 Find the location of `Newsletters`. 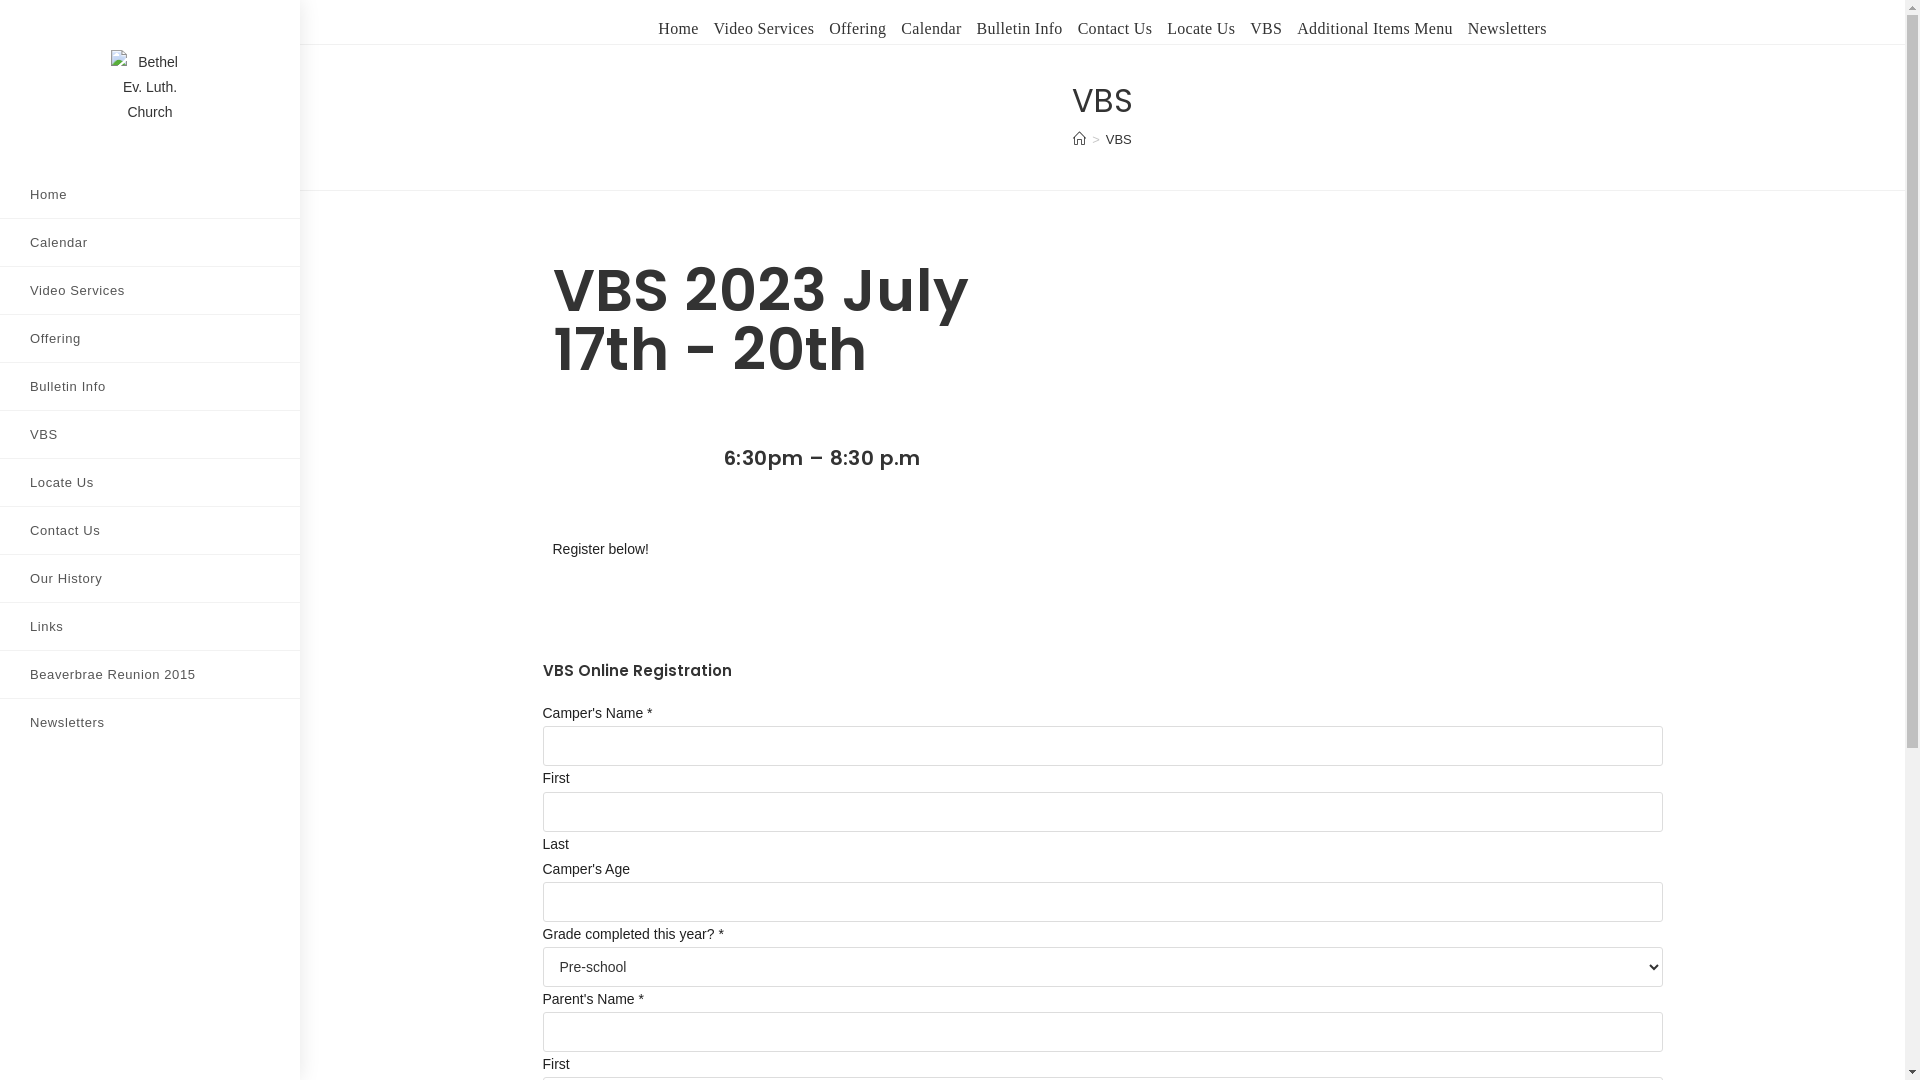

Newsletters is located at coordinates (150, 722).